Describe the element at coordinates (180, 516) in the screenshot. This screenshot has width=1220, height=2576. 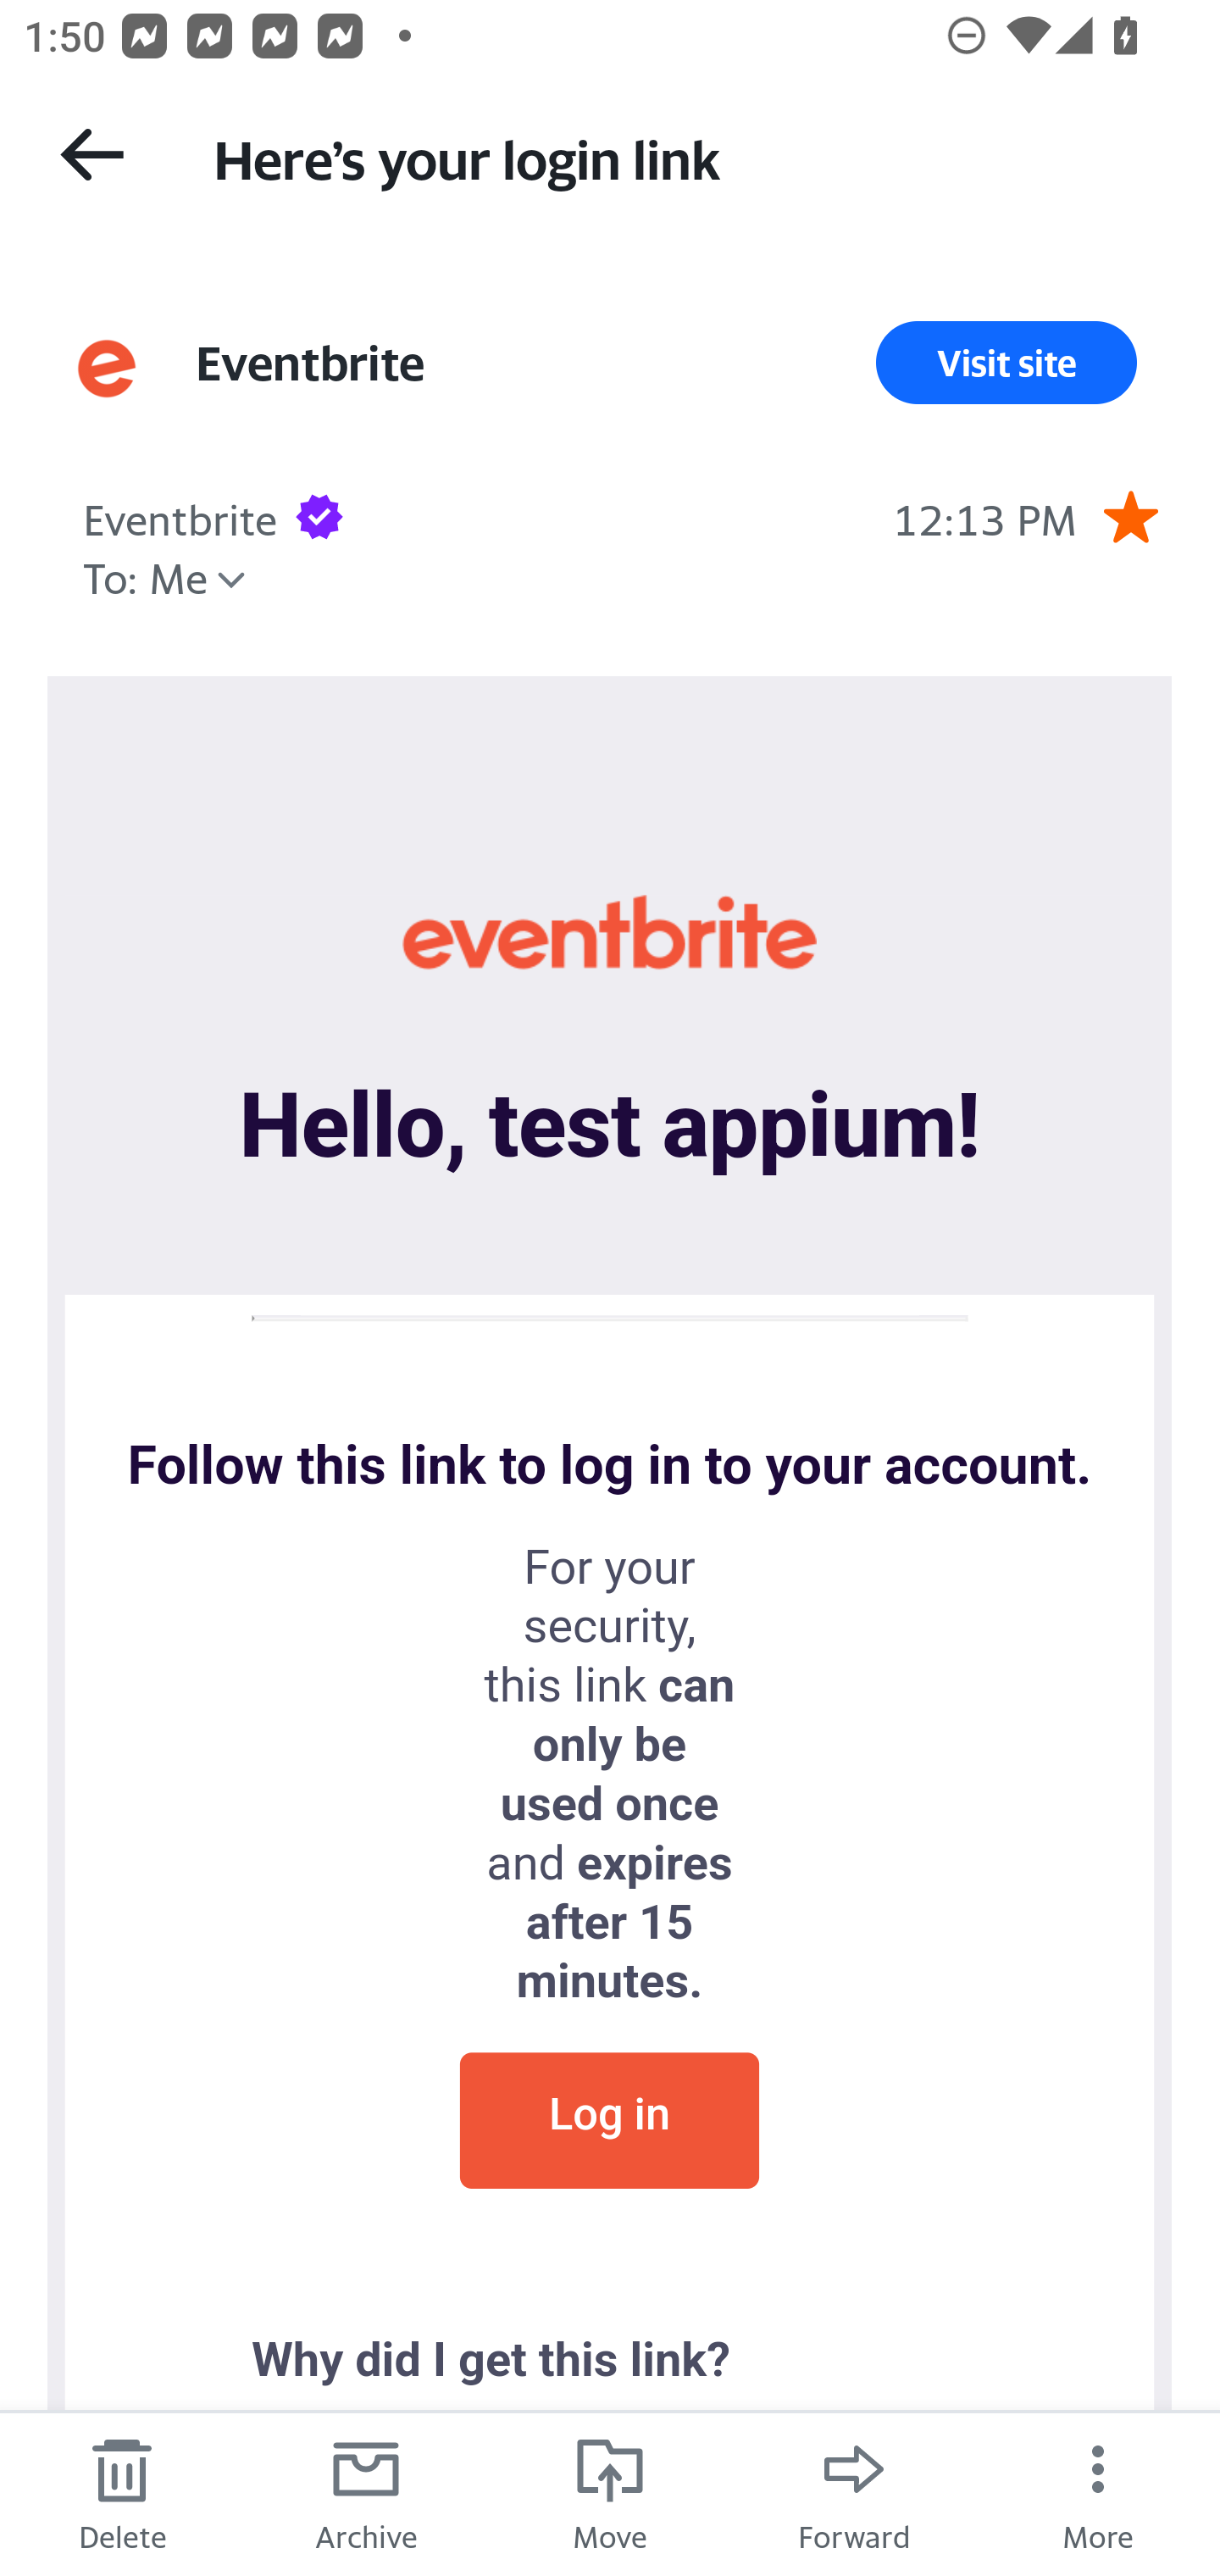
I see `Eventbrite Sender Eventbrite` at that location.